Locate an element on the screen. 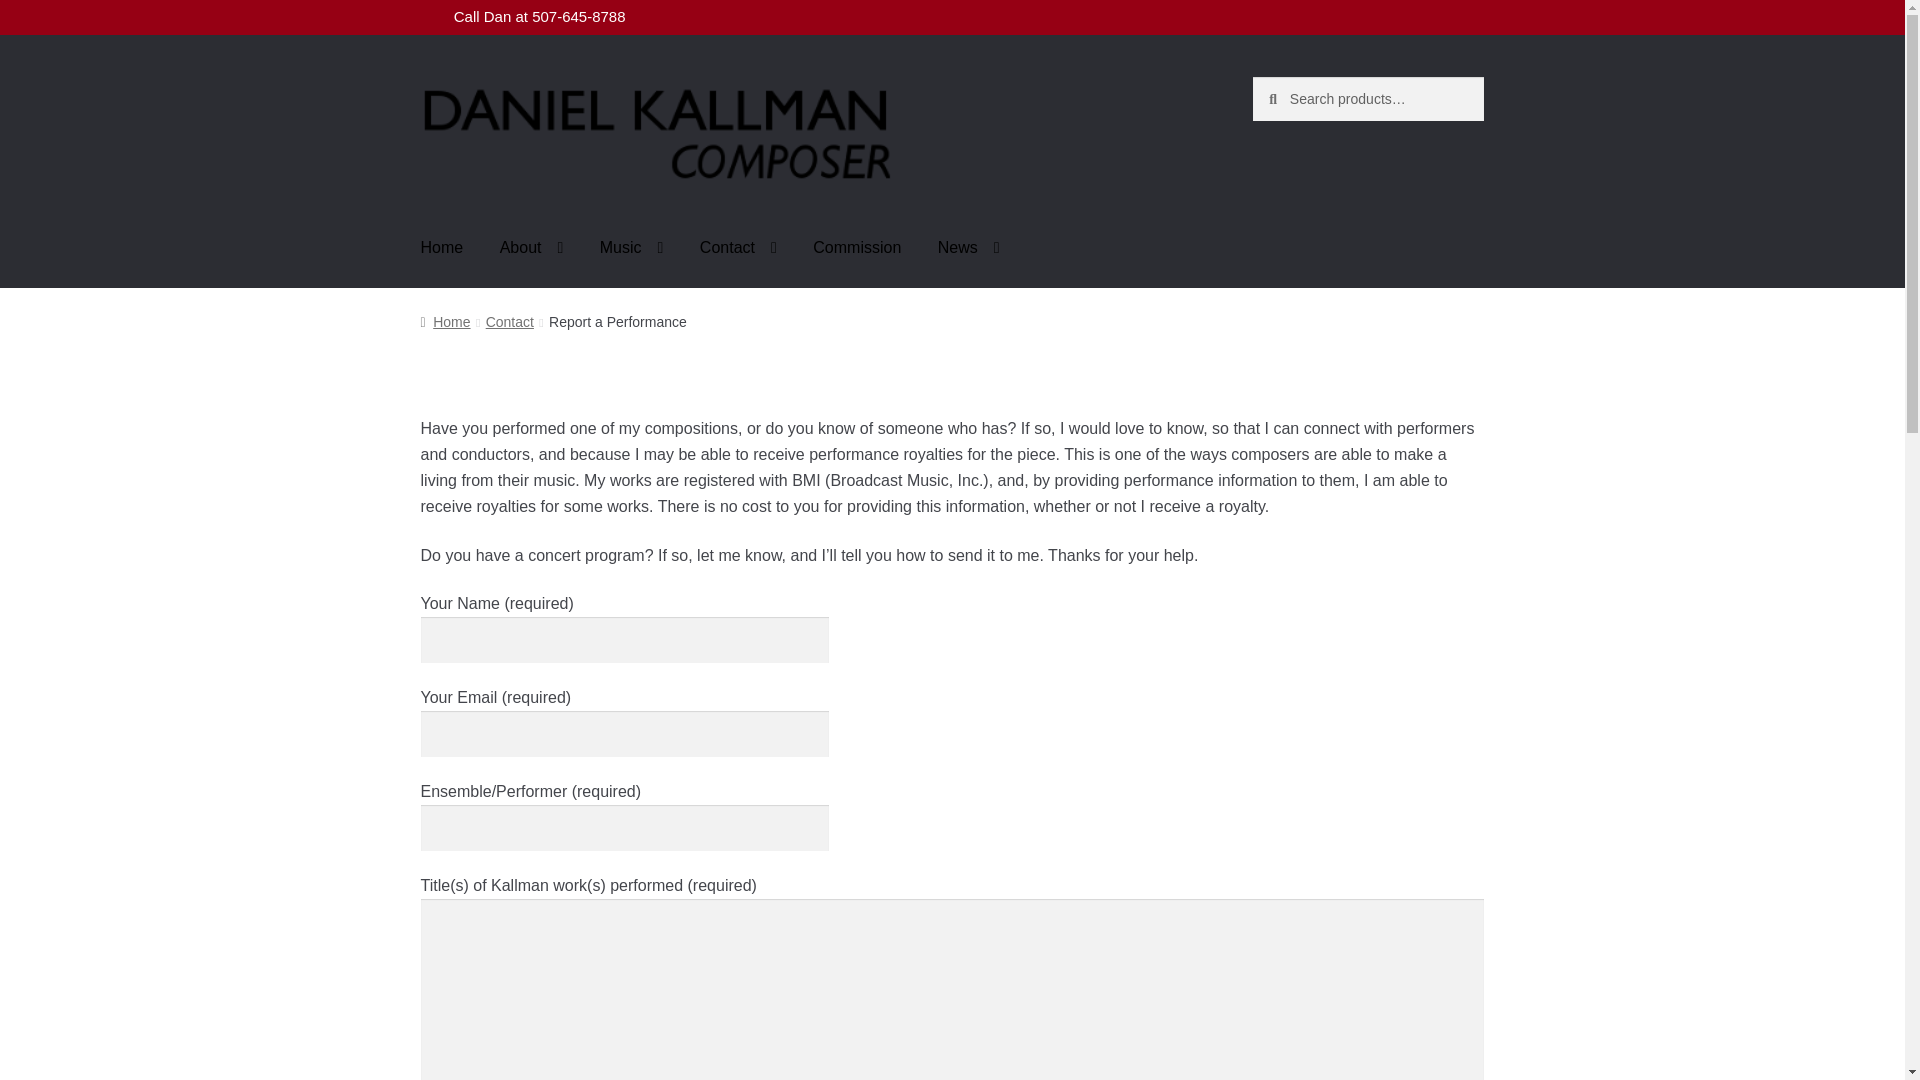 This screenshot has height=1080, width=1920. Contact is located at coordinates (738, 248).